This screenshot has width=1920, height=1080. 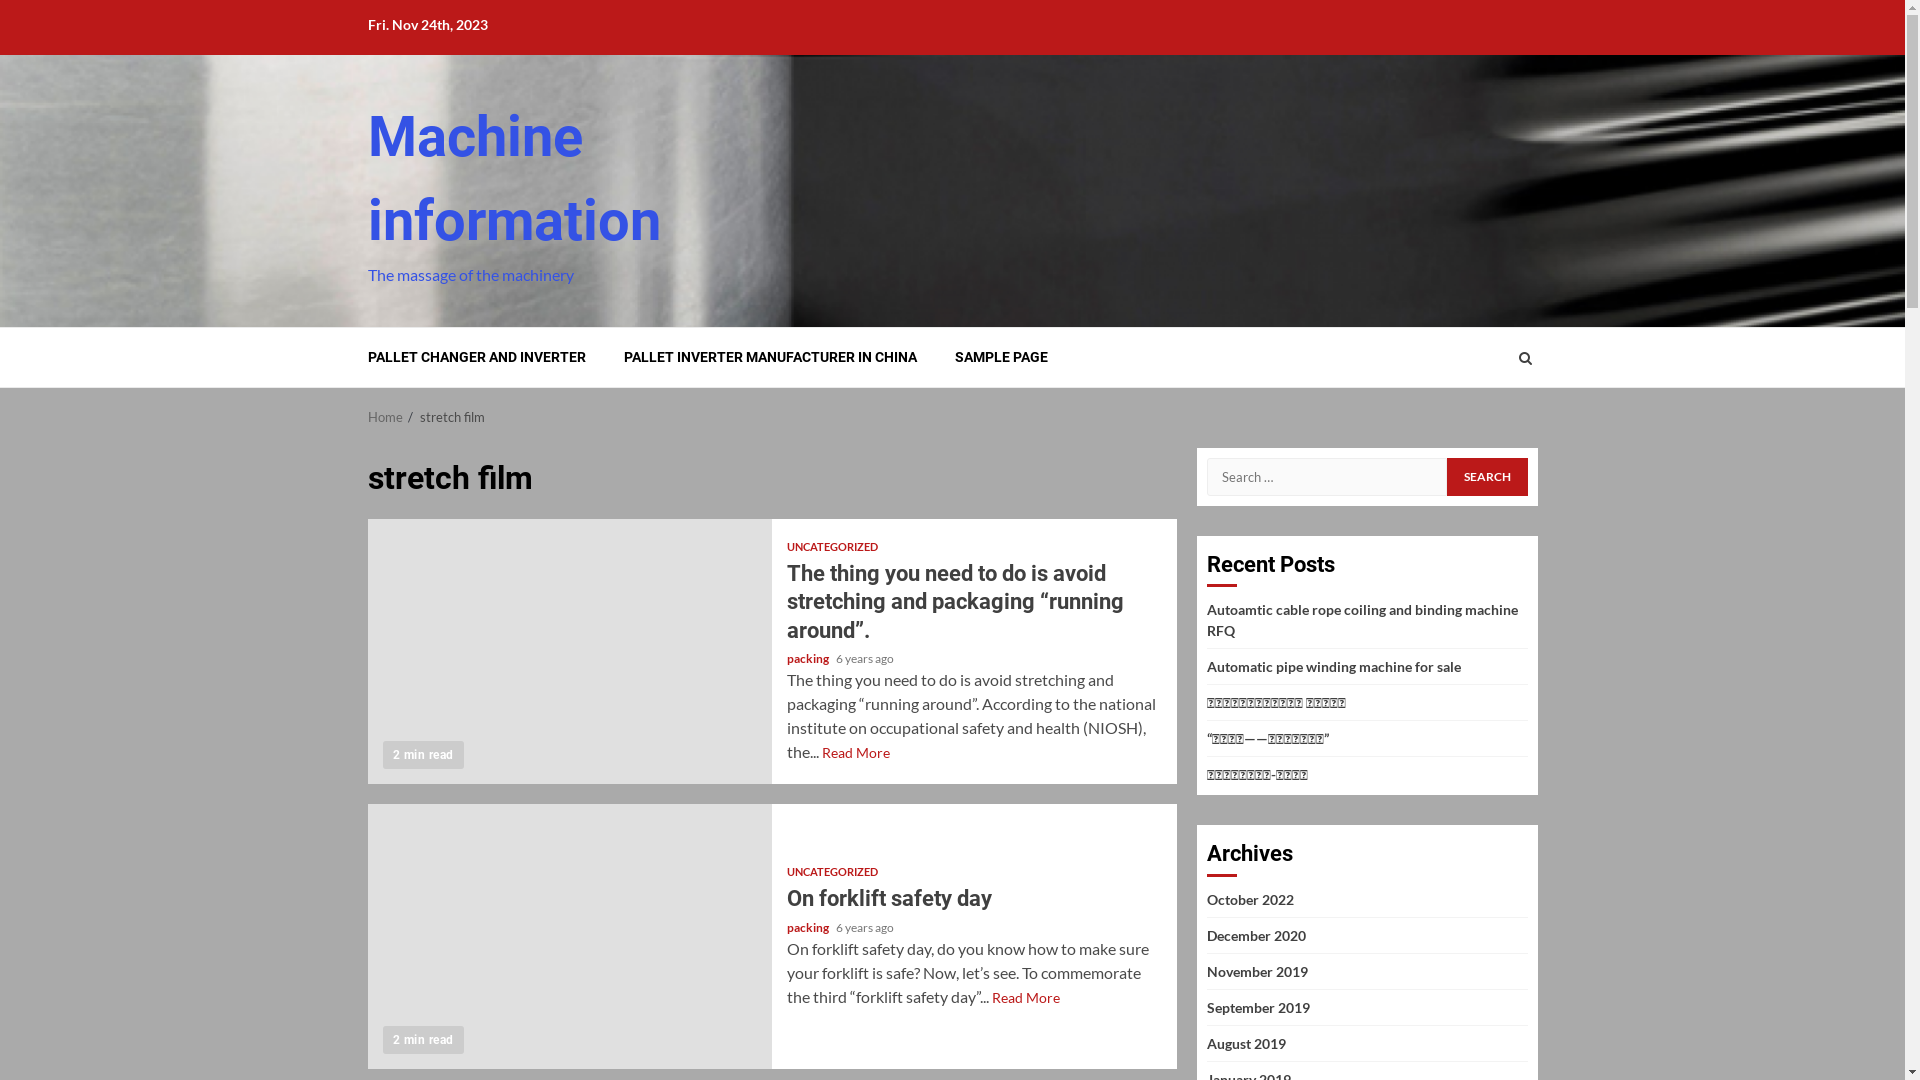 I want to click on SAMPLE PAGE, so click(x=1000, y=358).